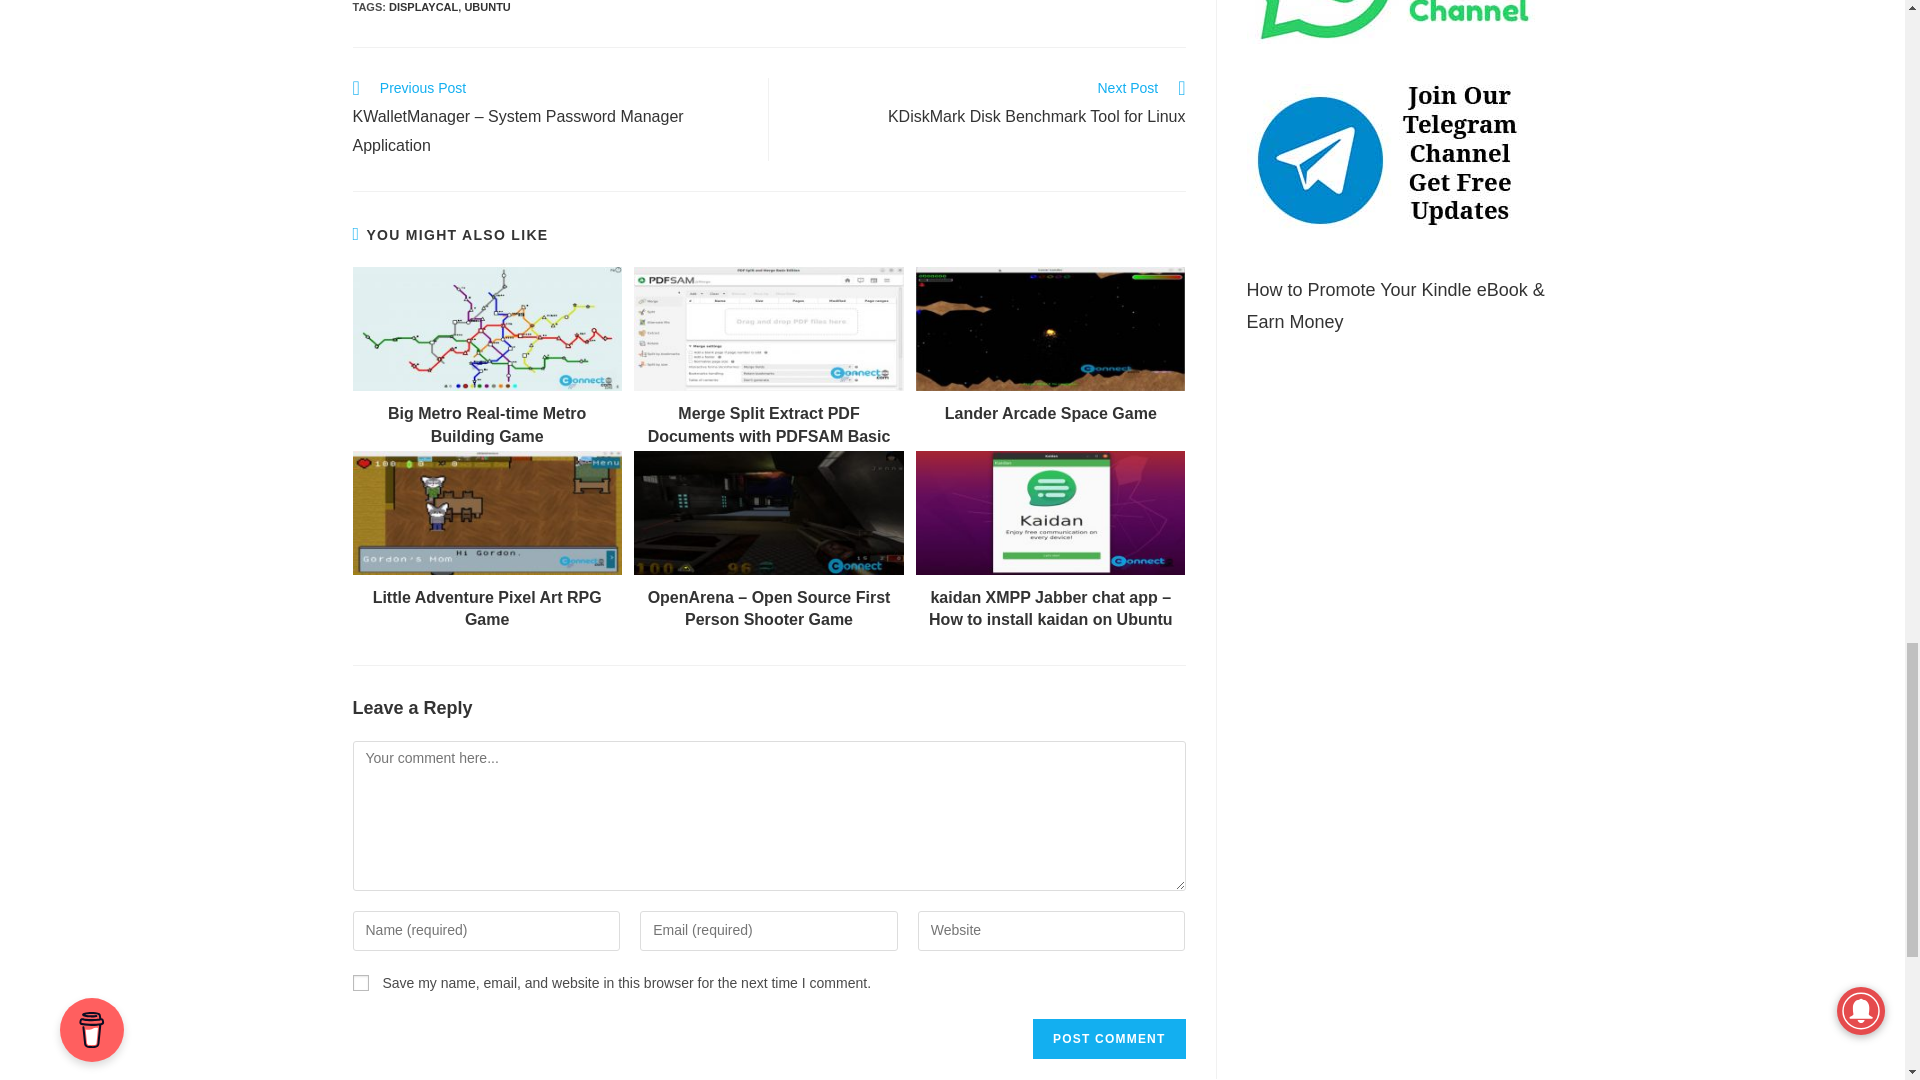  What do you see at coordinates (1108, 1039) in the screenshot?
I see `Post Comment` at bounding box center [1108, 1039].